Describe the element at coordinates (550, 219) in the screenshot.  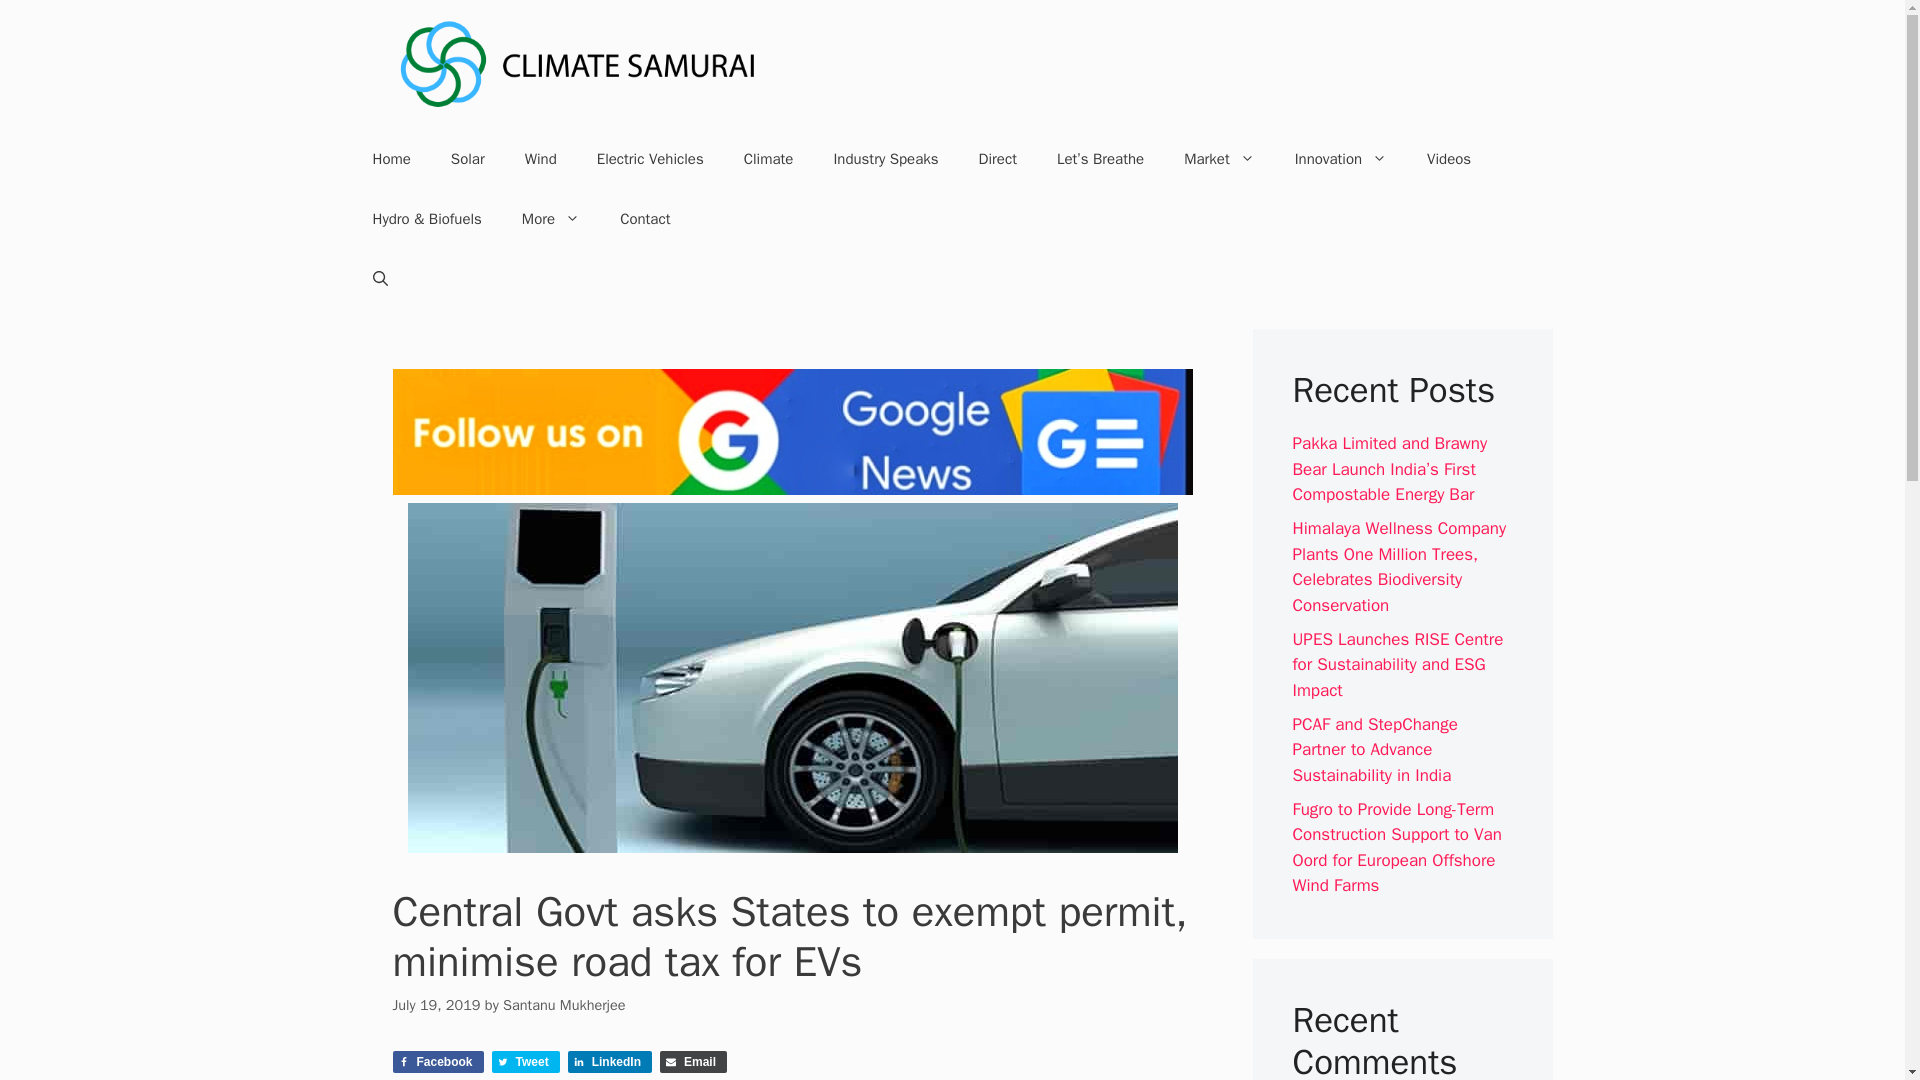
I see `More` at that location.